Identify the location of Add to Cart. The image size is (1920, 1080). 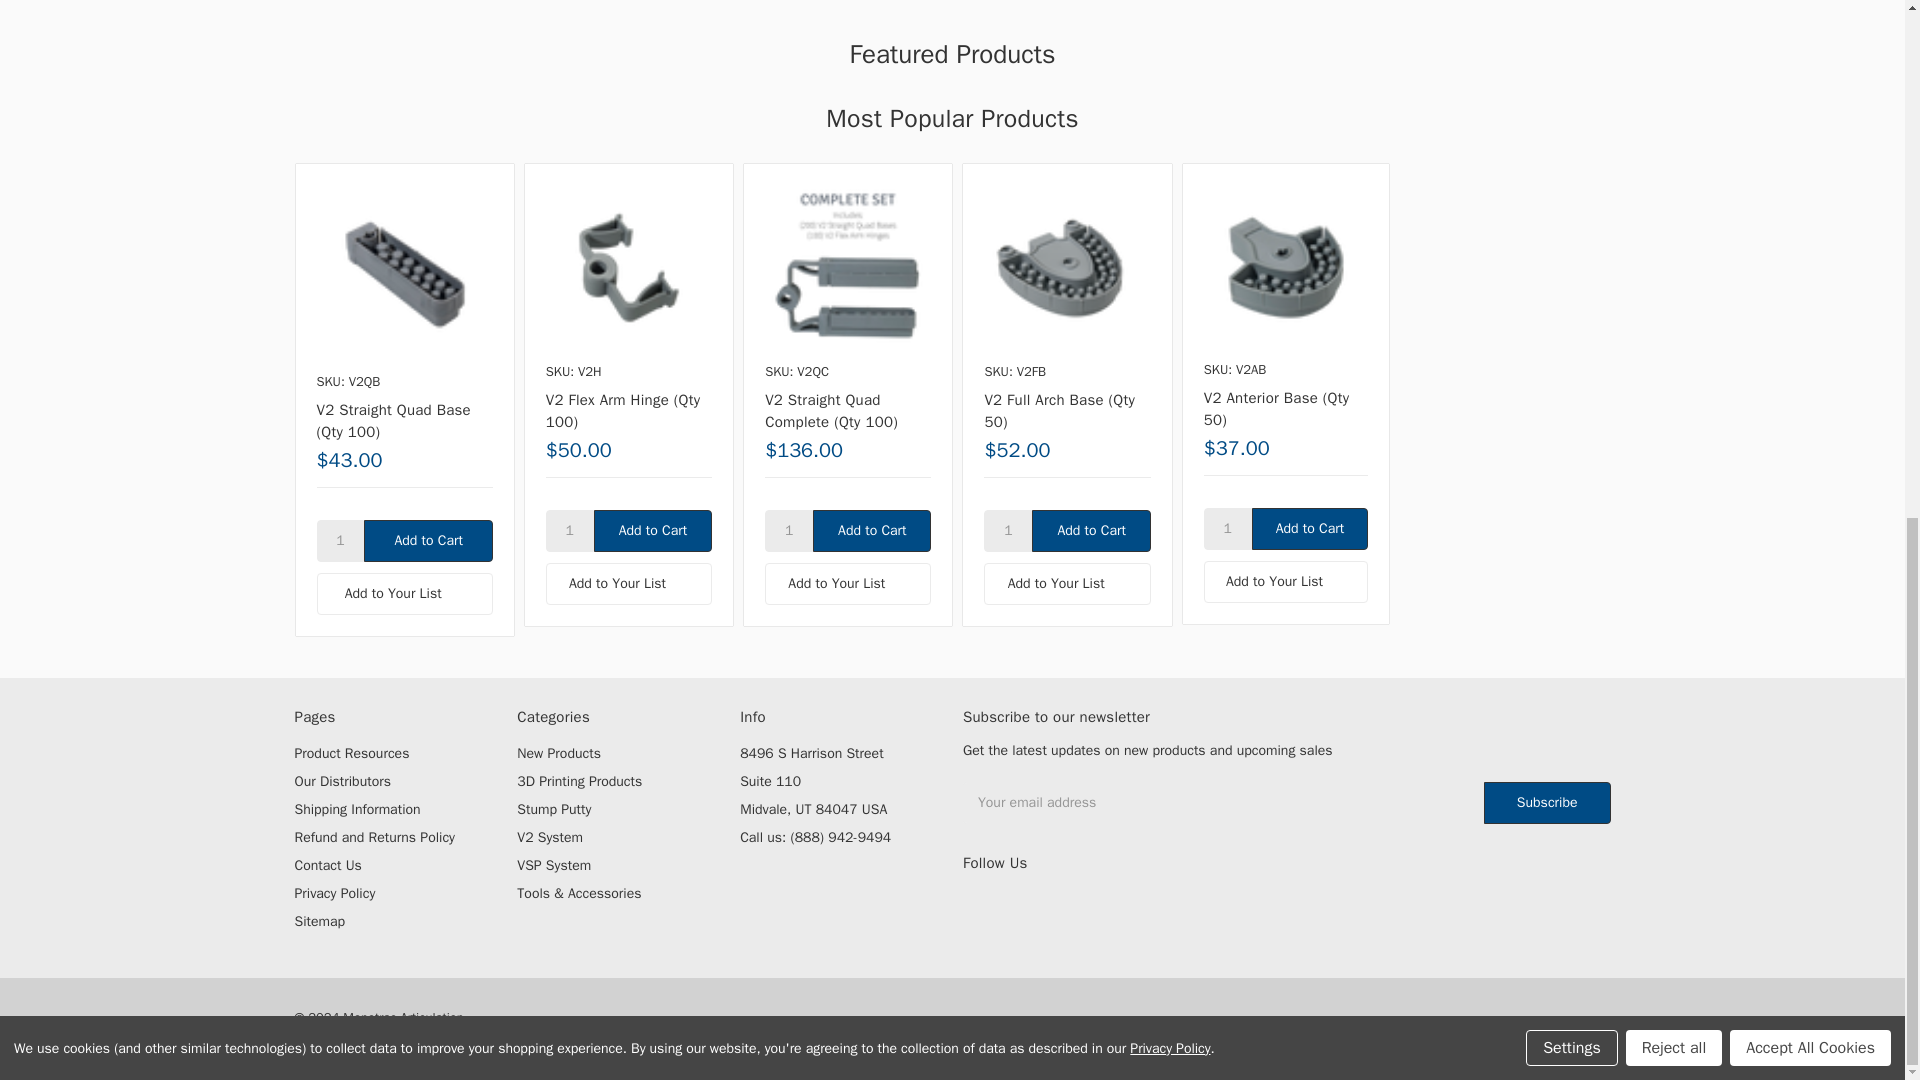
(872, 530).